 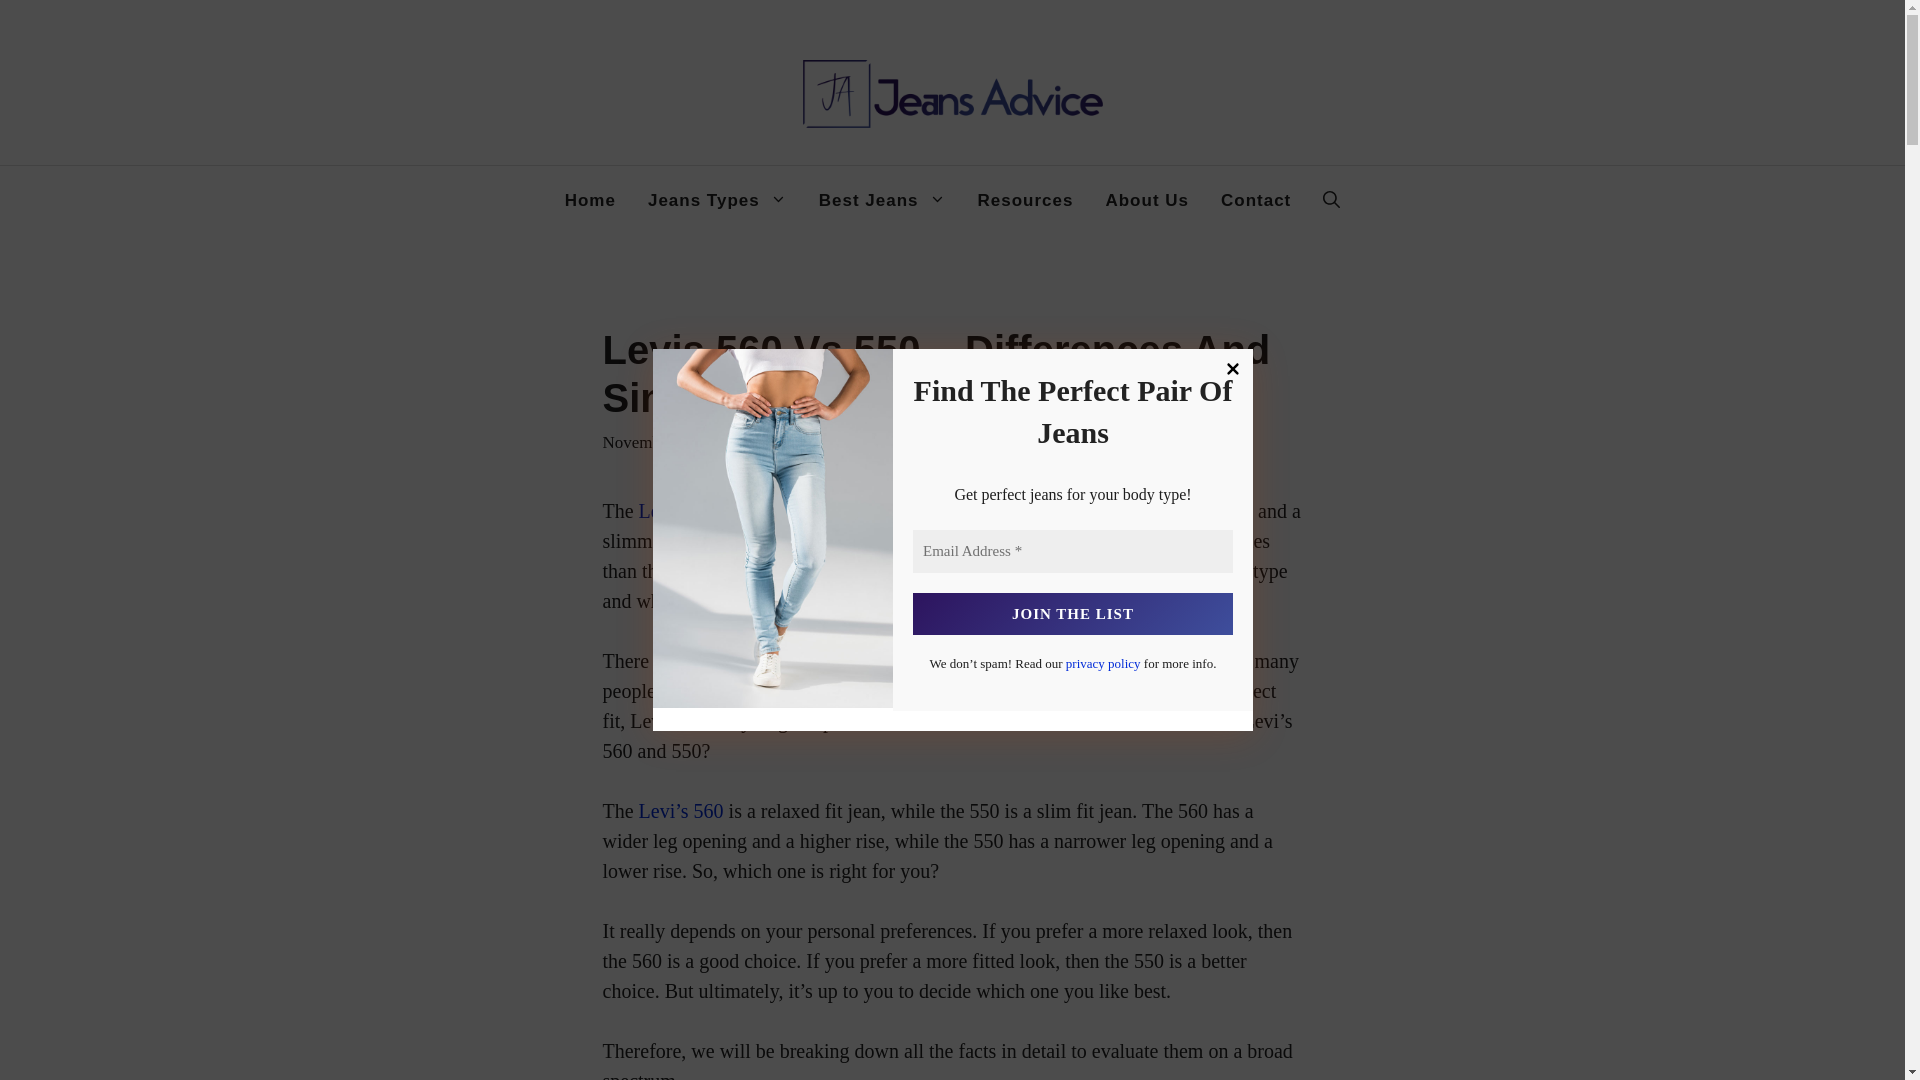 I want to click on Best Jeans, so click(x=882, y=201).